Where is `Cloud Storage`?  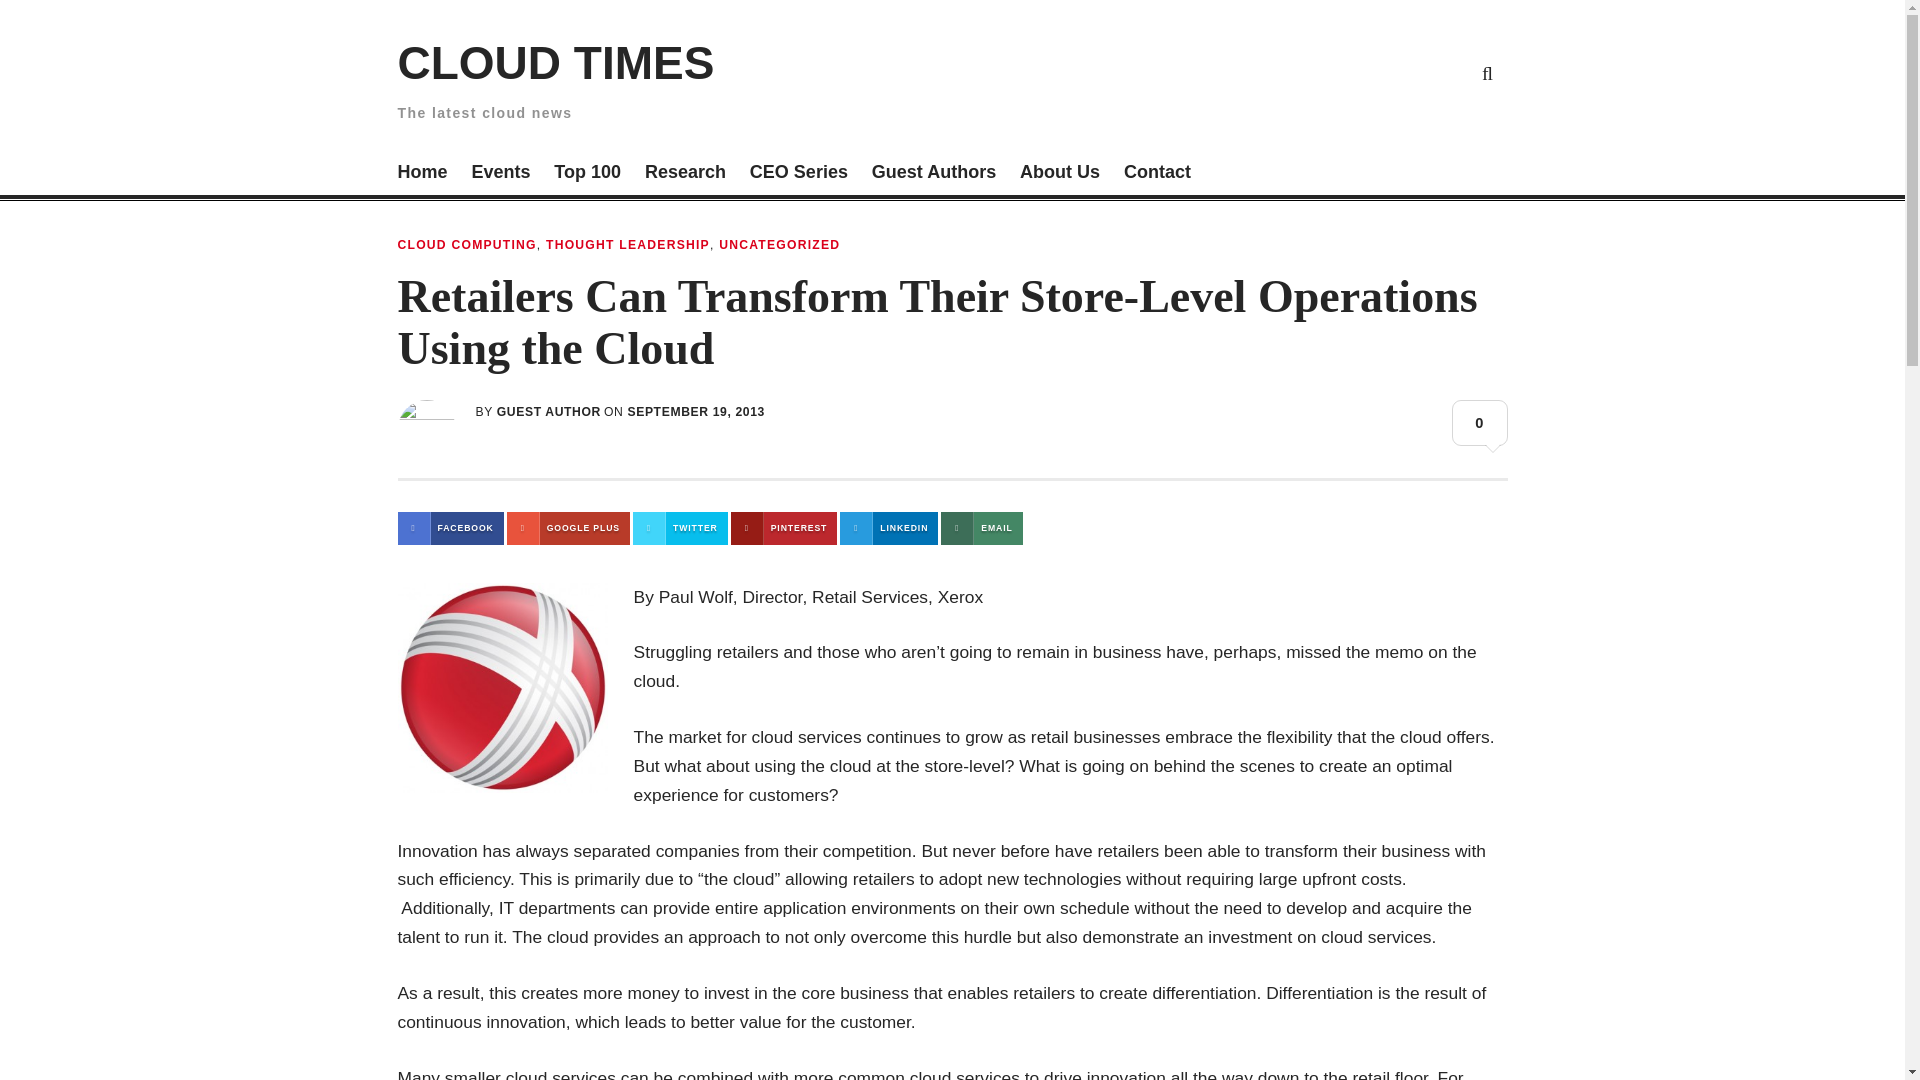
Cloud Storage is located at coordinates (1254, 72).